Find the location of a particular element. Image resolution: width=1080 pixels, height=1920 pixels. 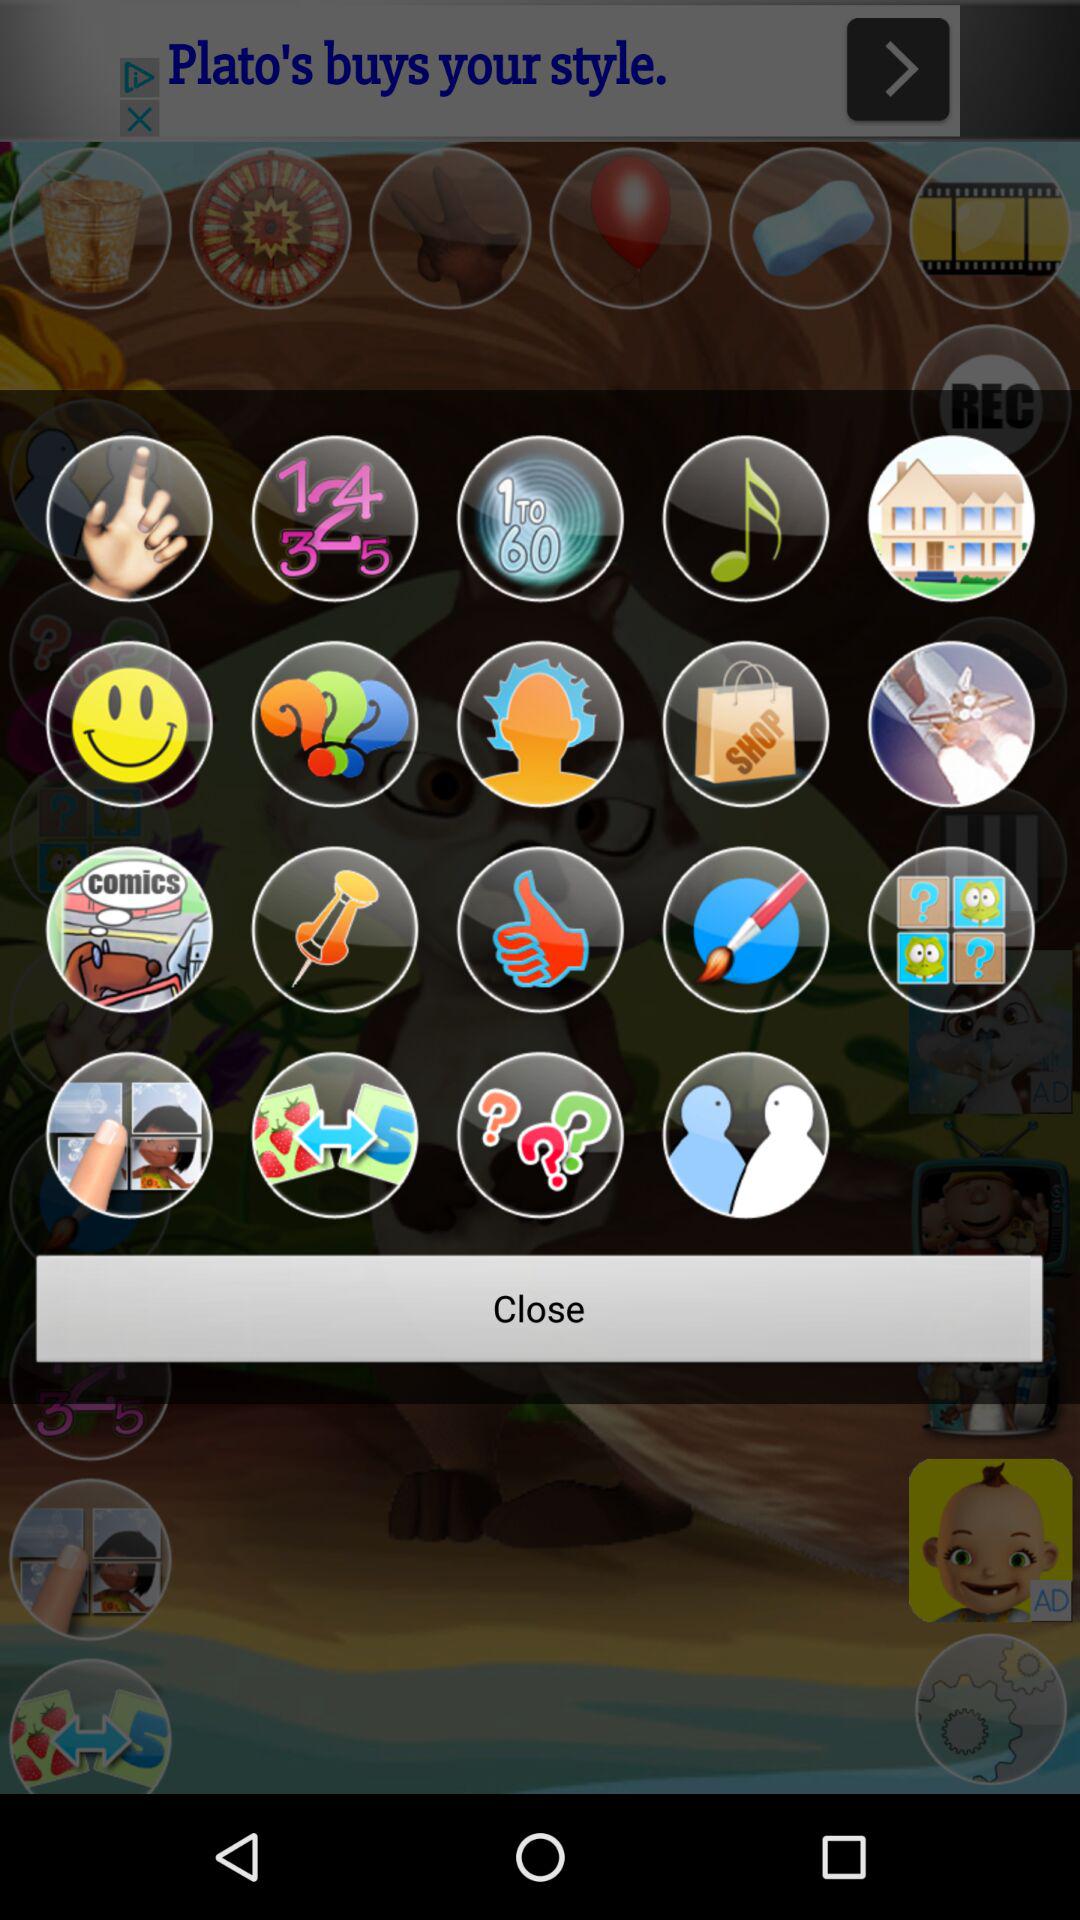

open app is located at coordinates (334, 1135).